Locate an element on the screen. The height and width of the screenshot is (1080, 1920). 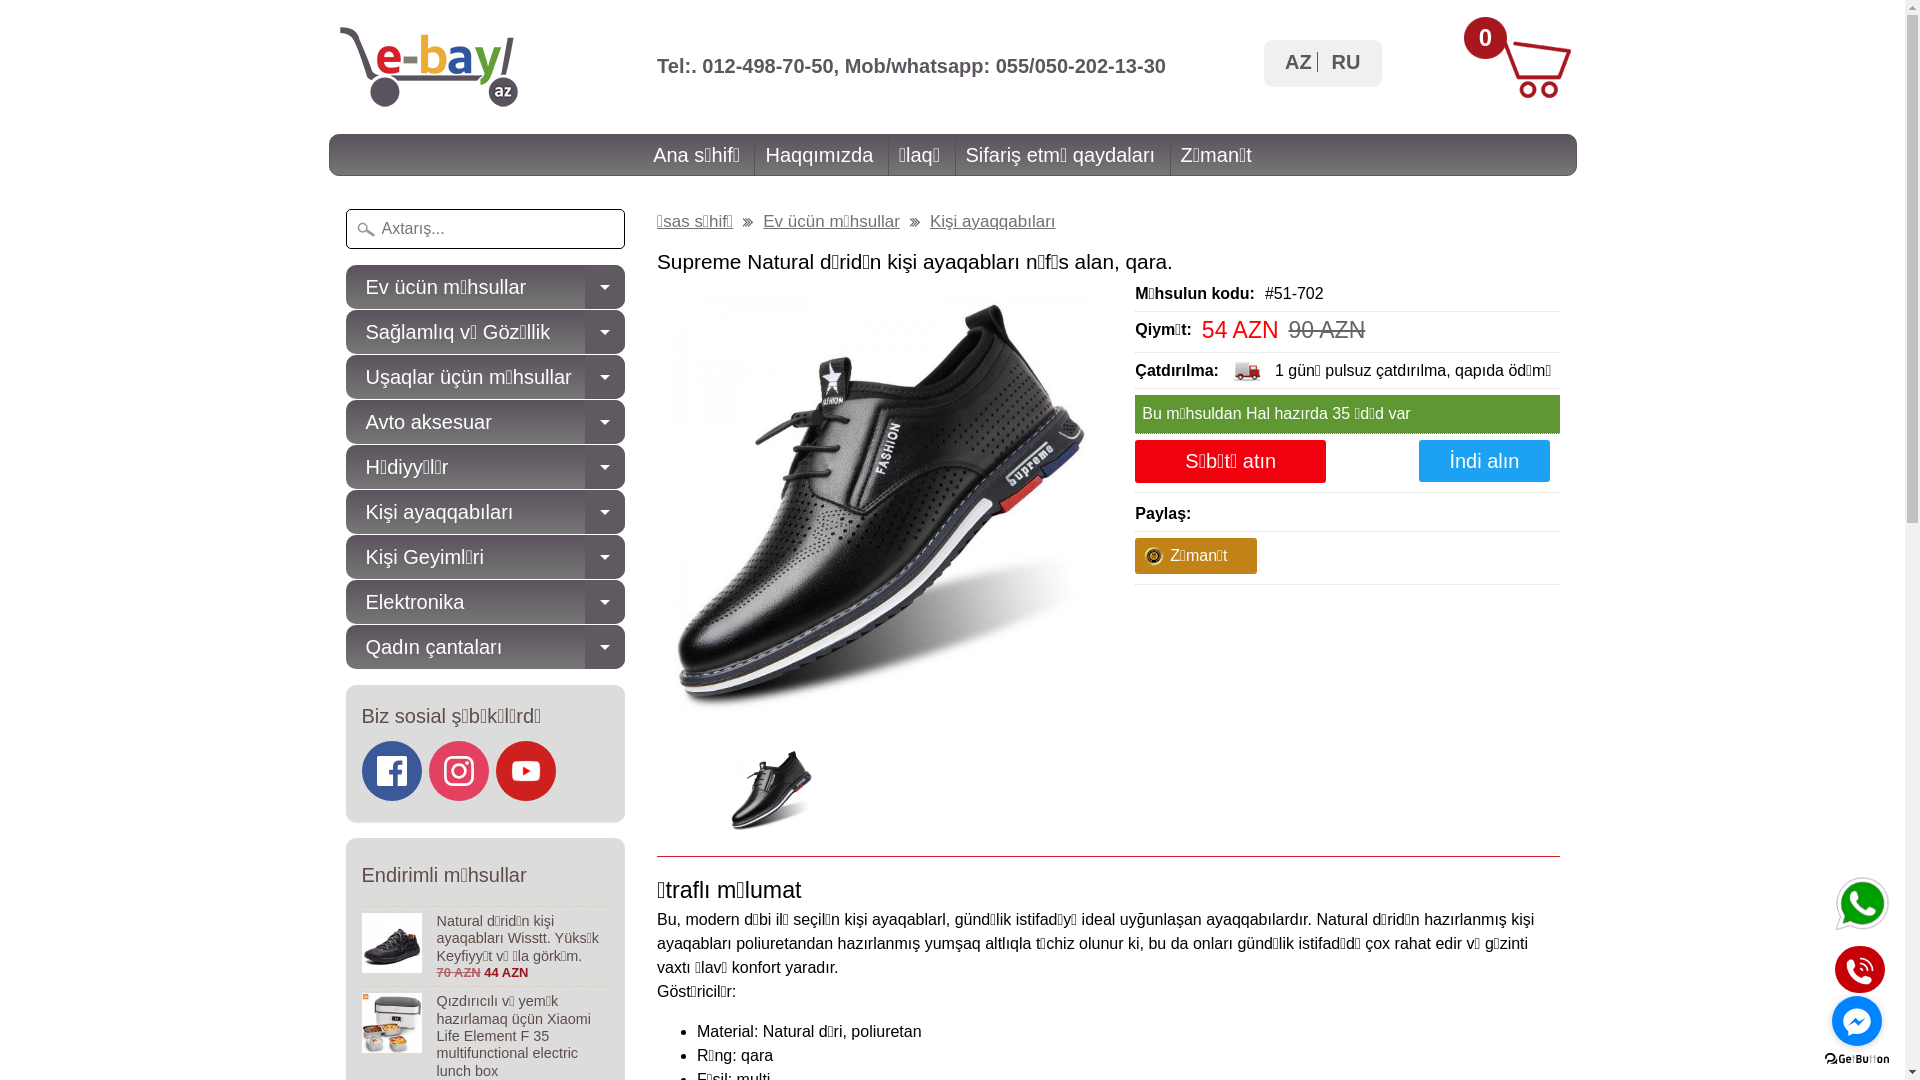
- is located at coordinates (605, 287).